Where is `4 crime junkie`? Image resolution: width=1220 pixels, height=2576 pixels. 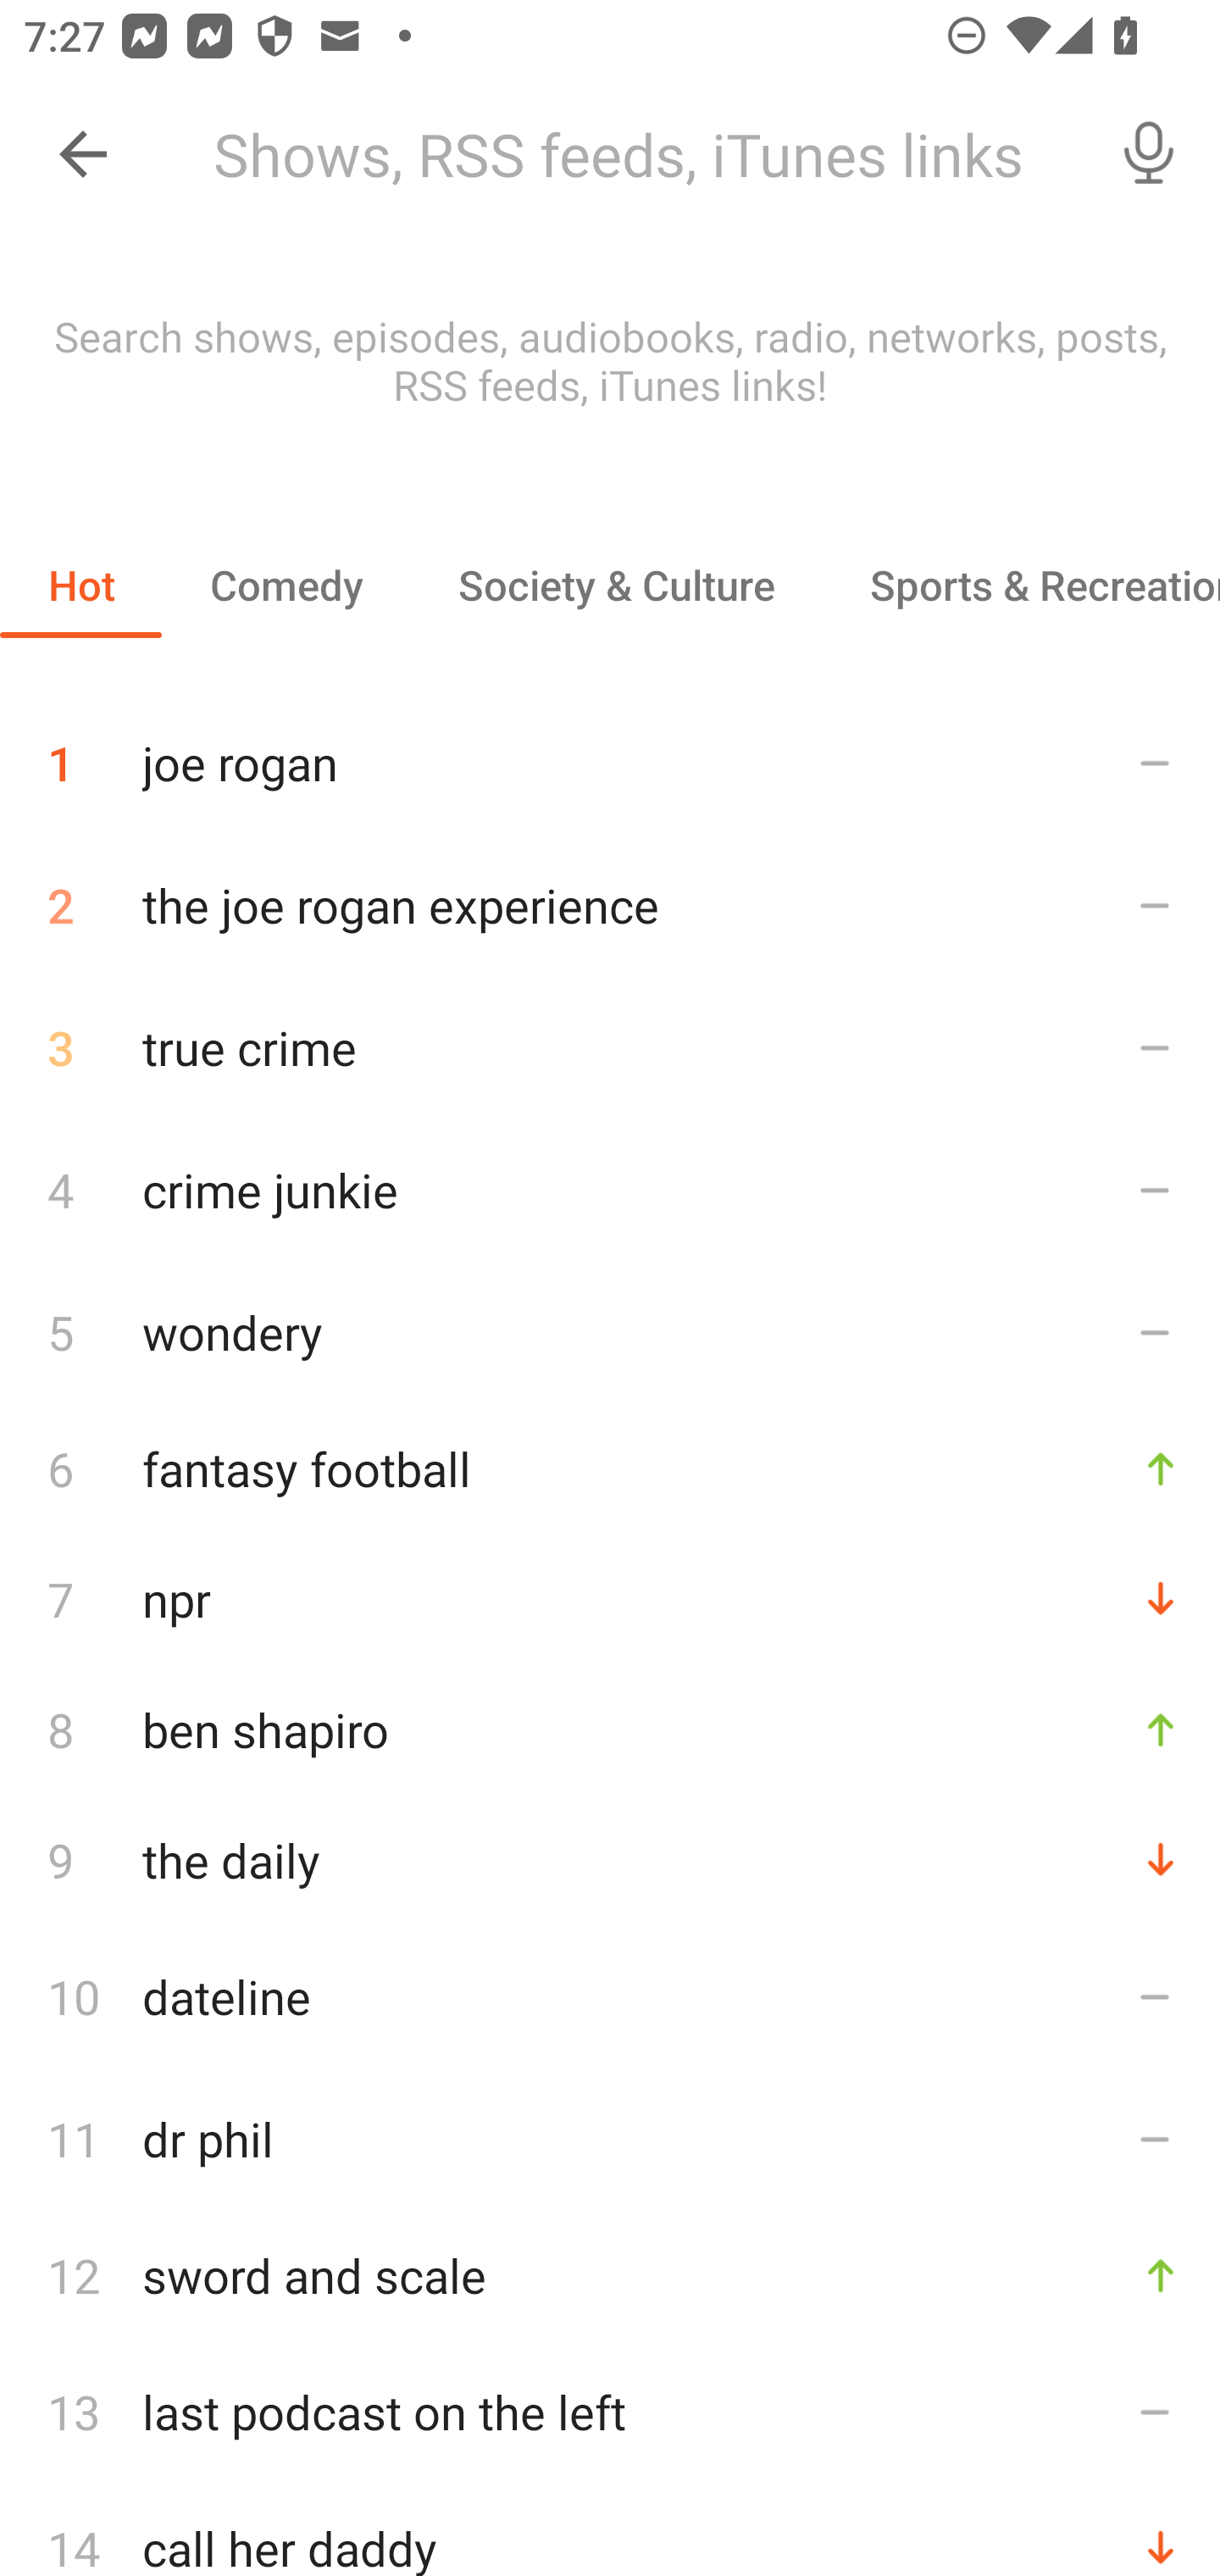
4 crime junkie is located at coordinates (610, 1188).